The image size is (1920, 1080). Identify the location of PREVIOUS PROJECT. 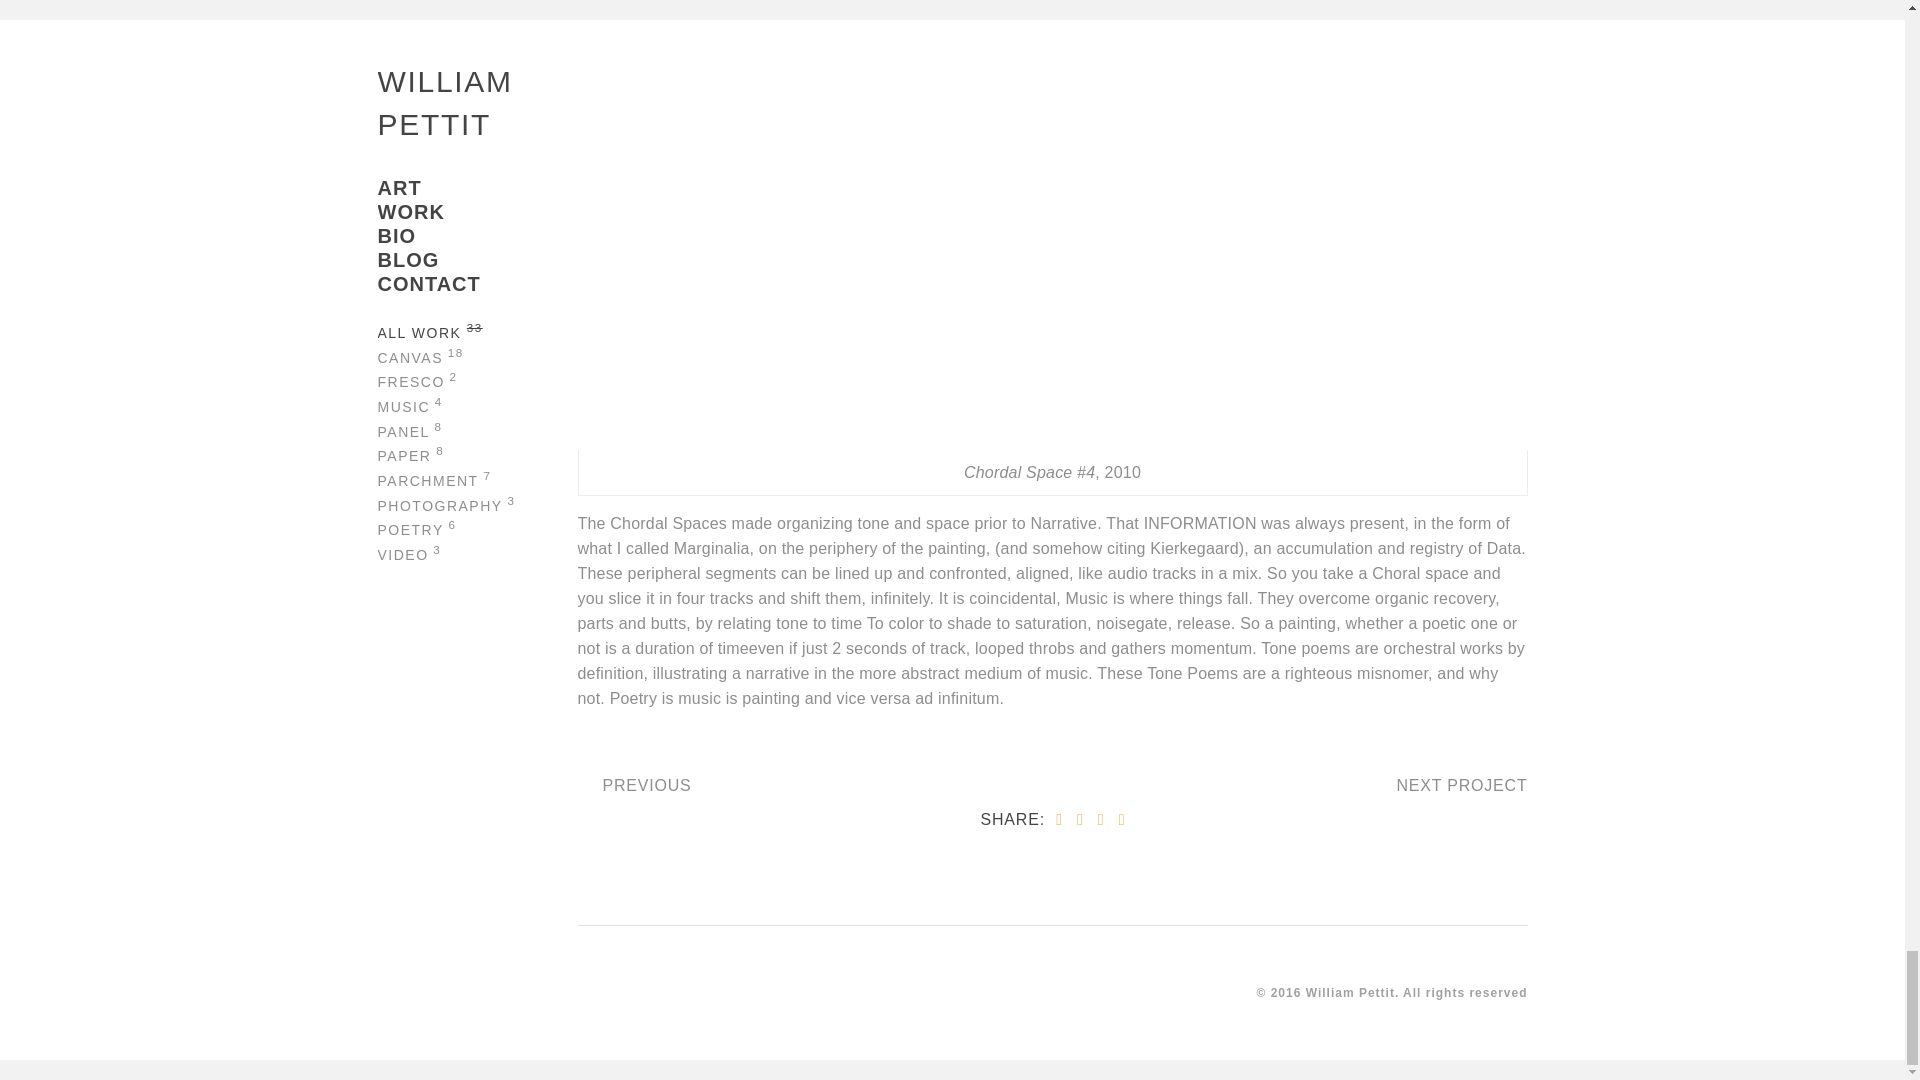
(646, 785).